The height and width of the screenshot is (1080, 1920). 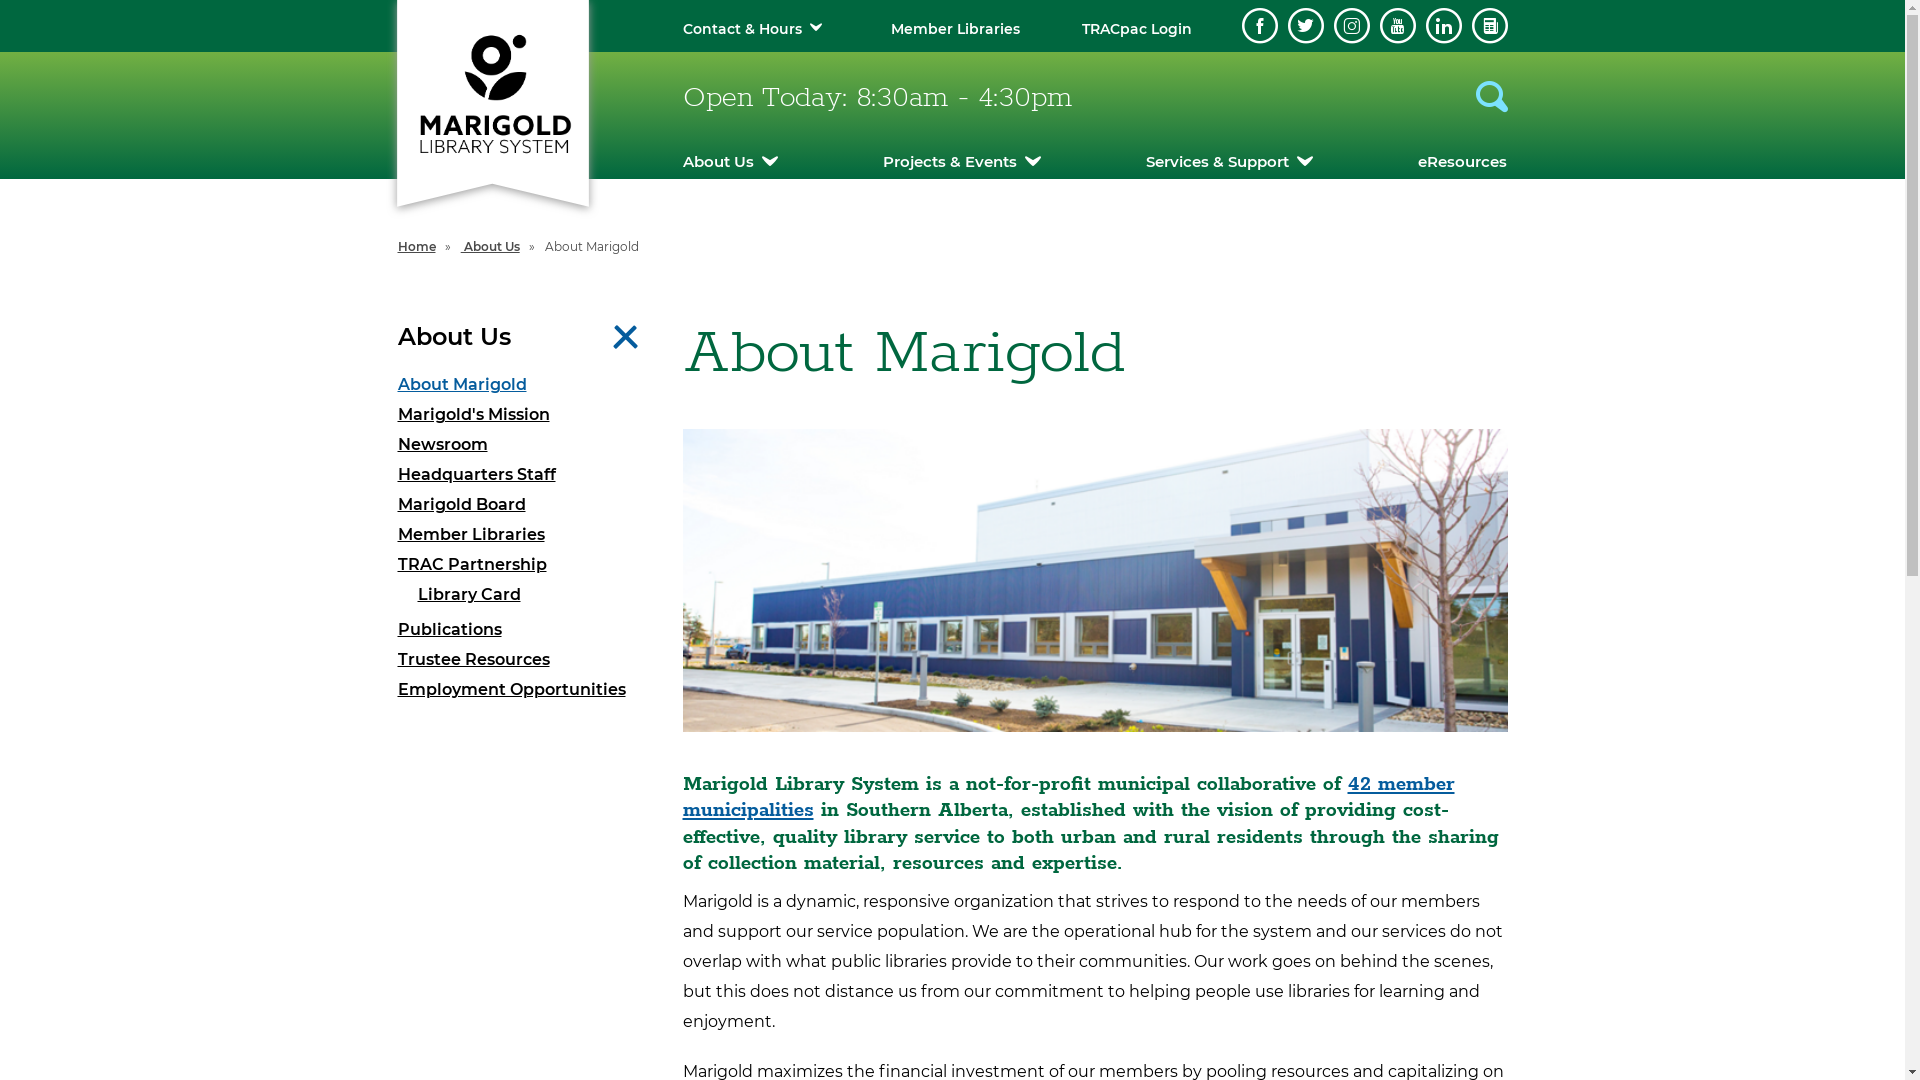 I want to click on About Us
Toggle navigation, so click(x=526, y=337).